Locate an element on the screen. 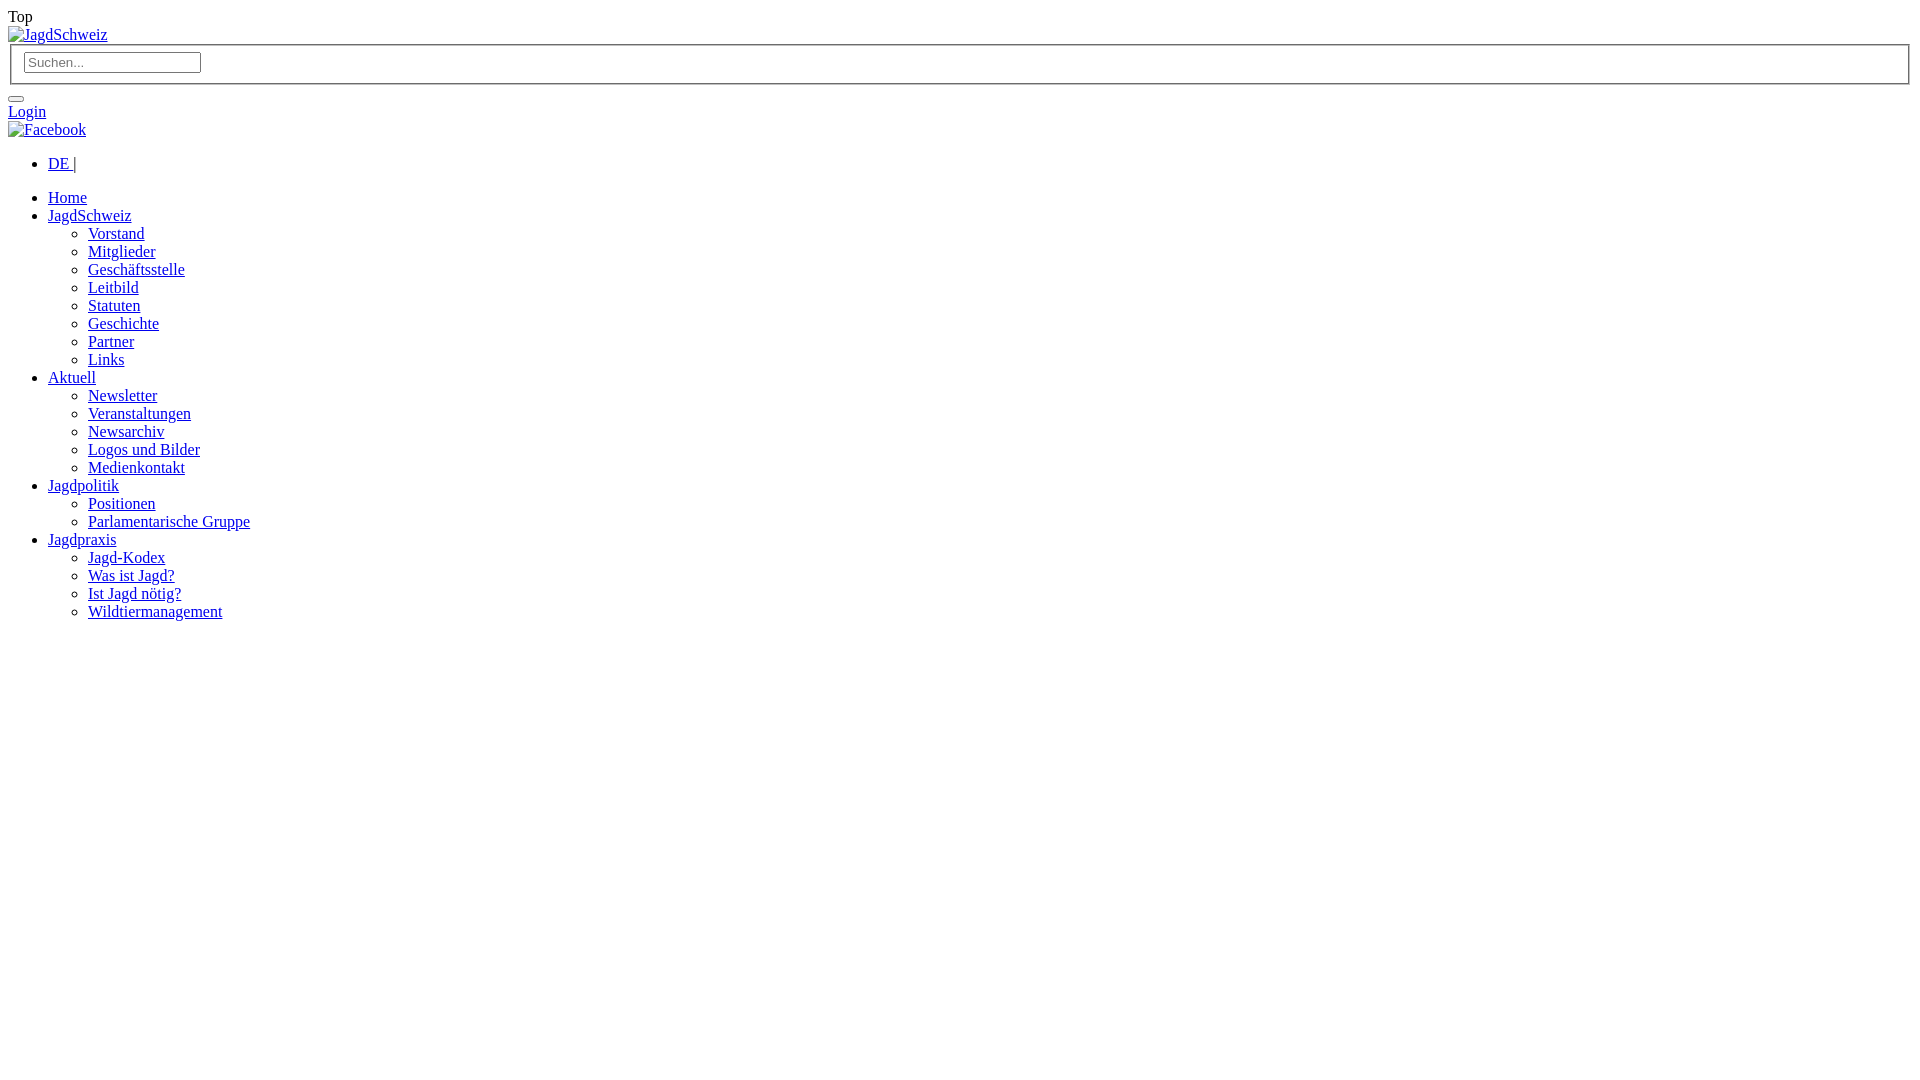  Geschichte is located at coordinates (124, 324).